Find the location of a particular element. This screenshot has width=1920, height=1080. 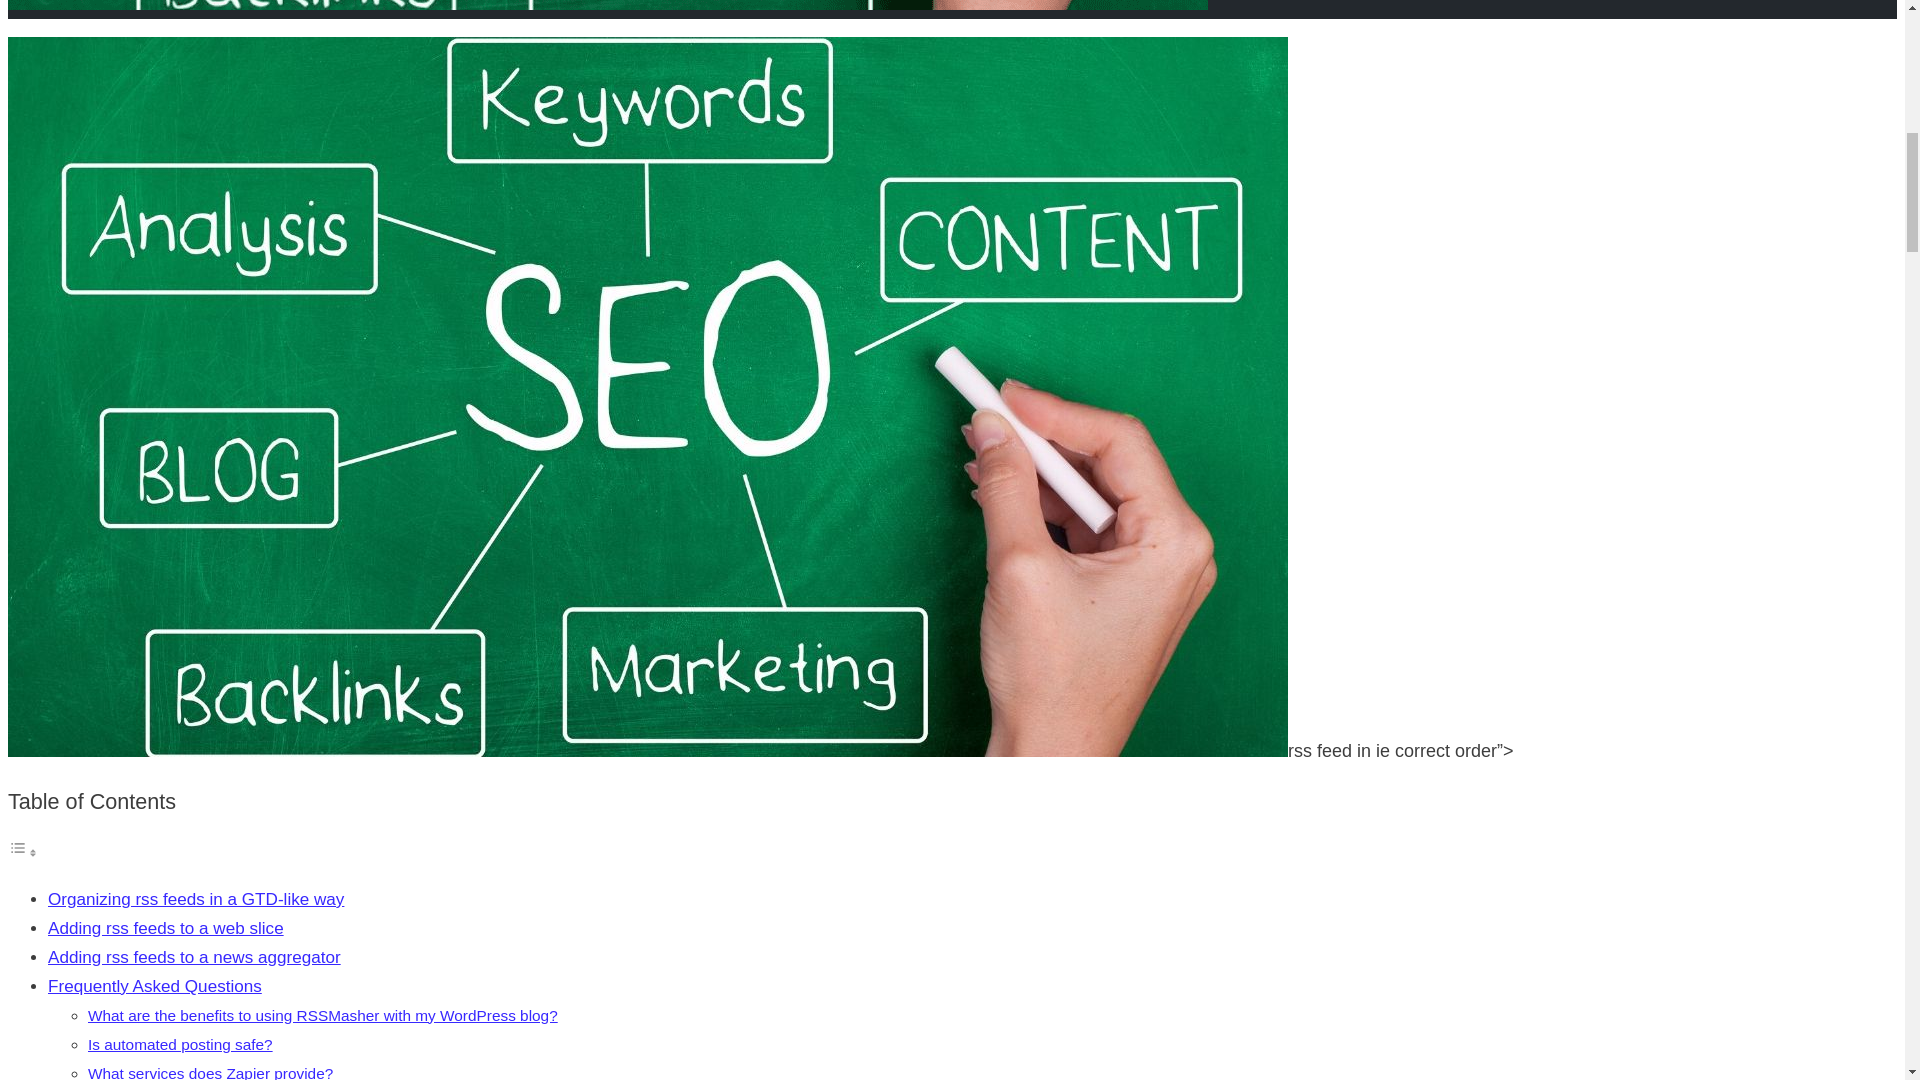

Frequently Asked Questions is located at coordinates (180, 1044).